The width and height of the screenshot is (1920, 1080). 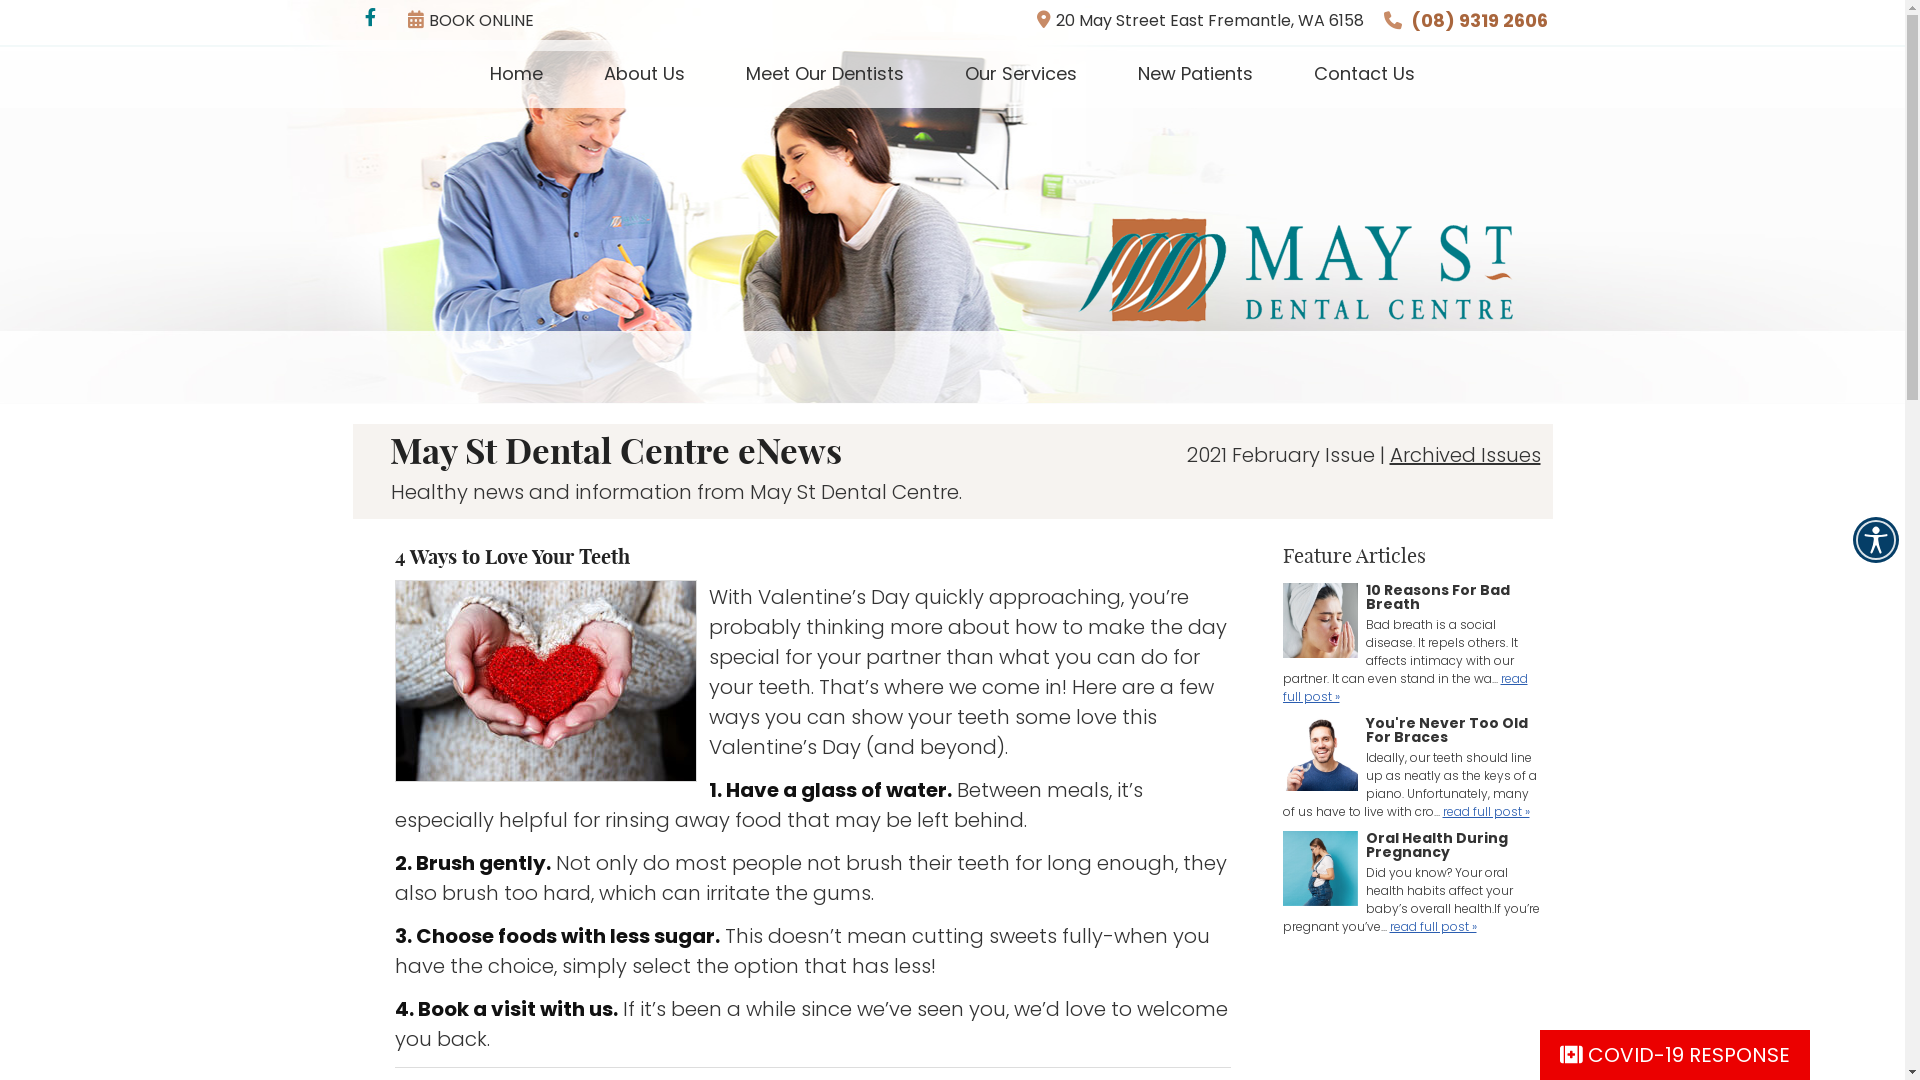 I want to click on New Patients, so click(x=1196, y=74).